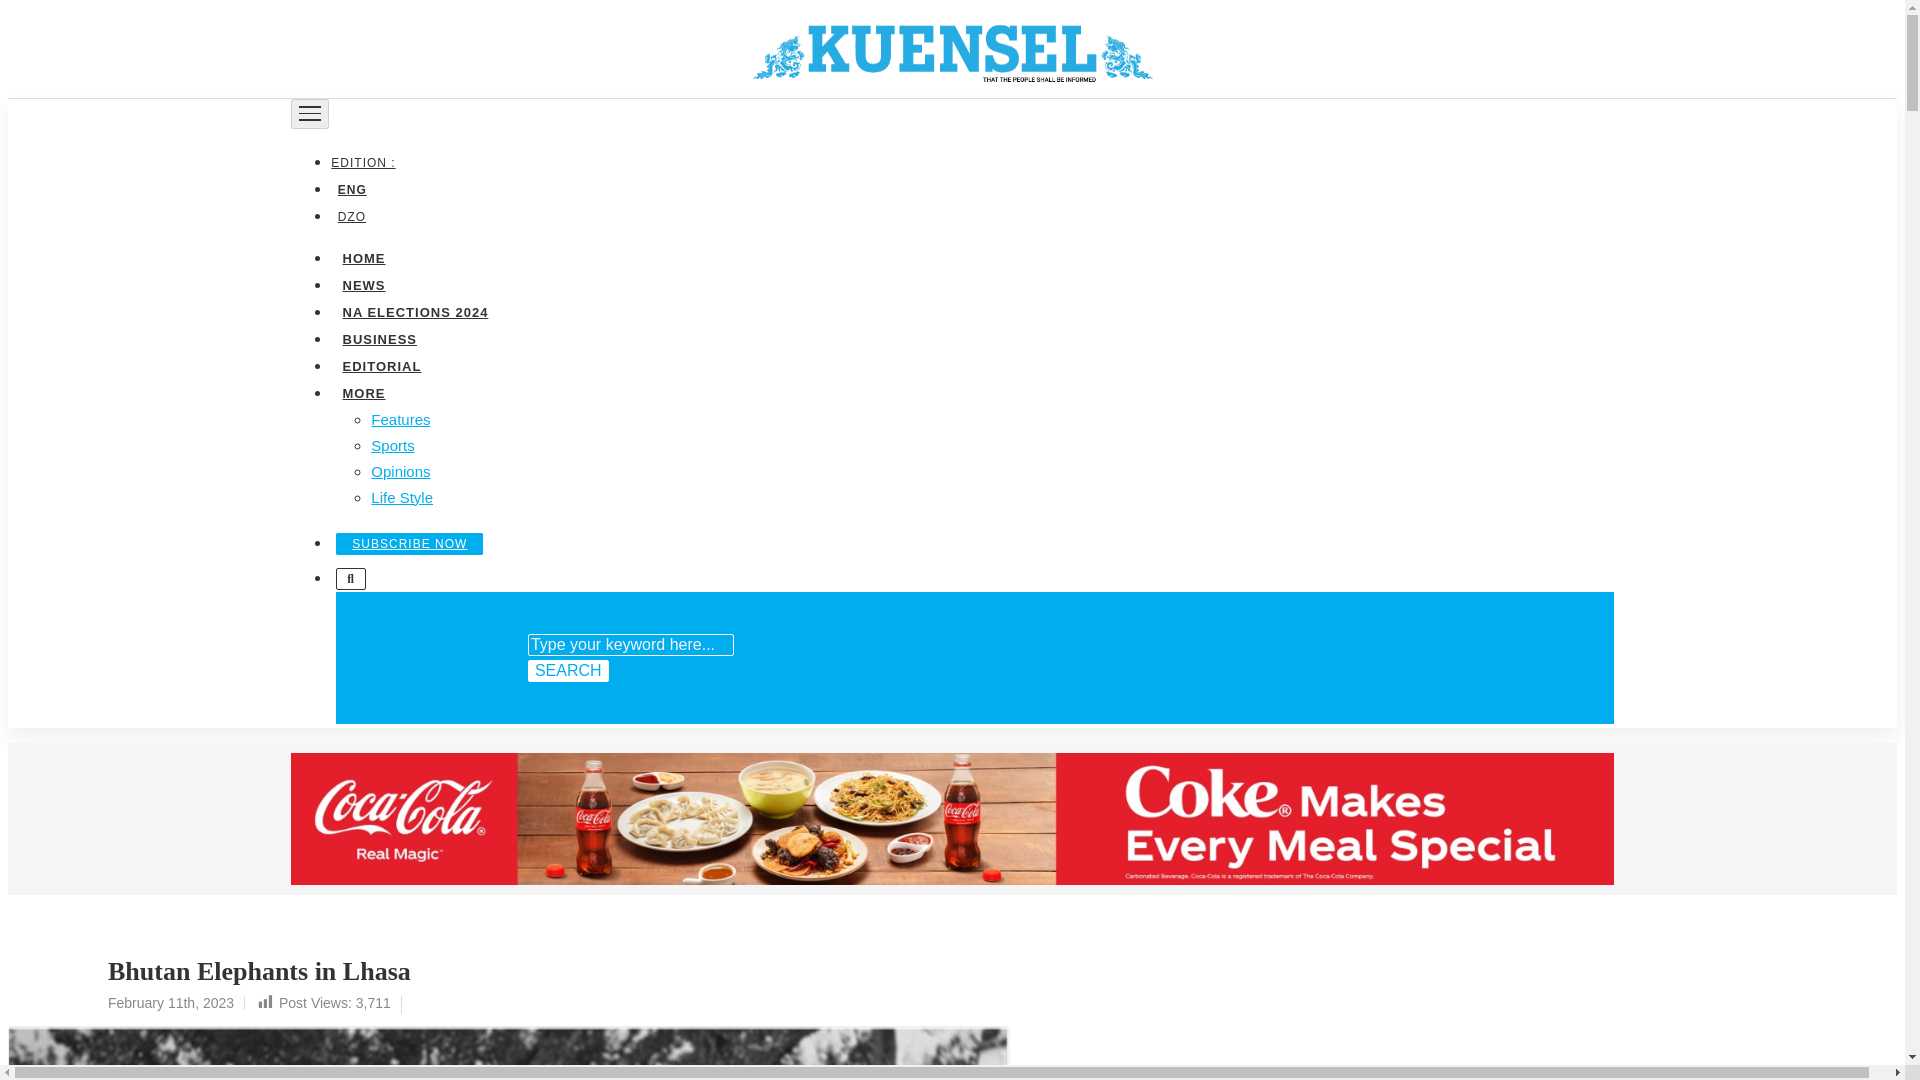 The image size is (1920, 1080). I want to click on EDITORIAL, so click(381, 364).